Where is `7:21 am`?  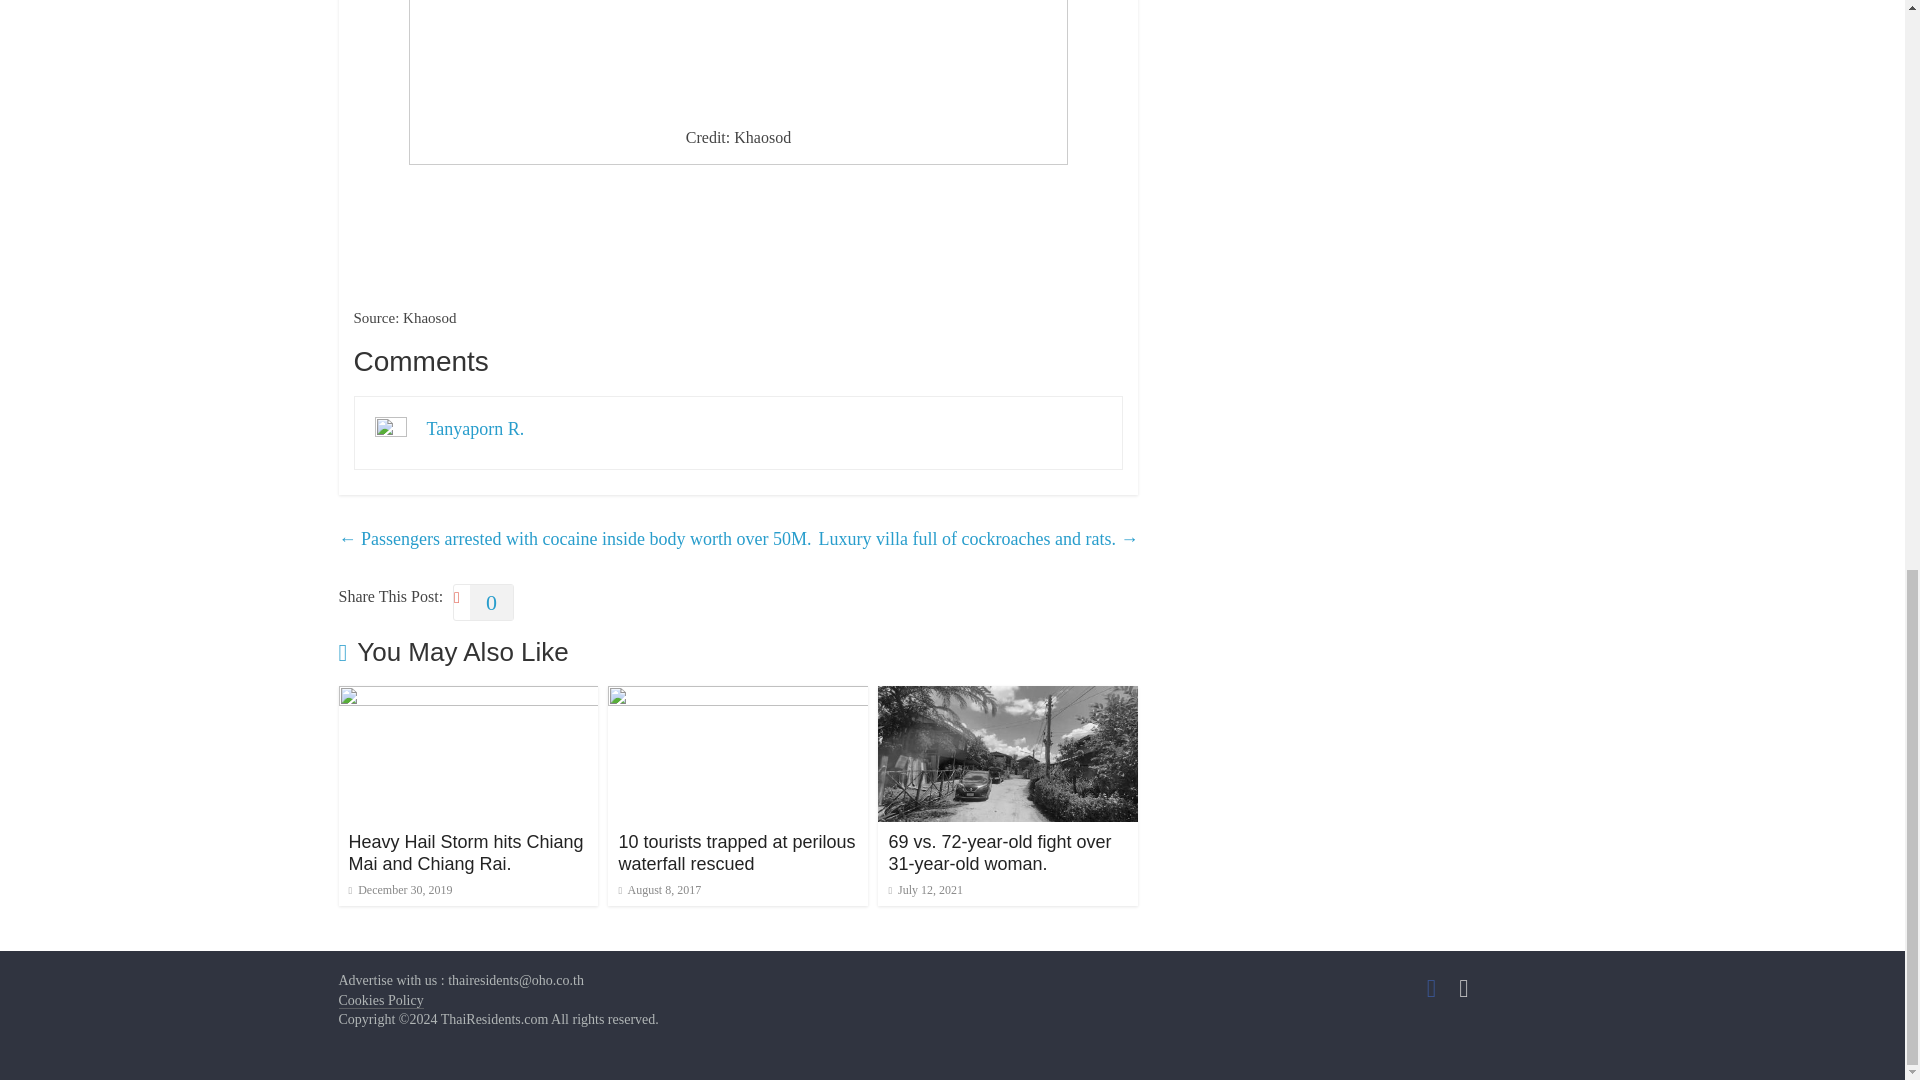 7:21 am is located at coordinates (399, 890).